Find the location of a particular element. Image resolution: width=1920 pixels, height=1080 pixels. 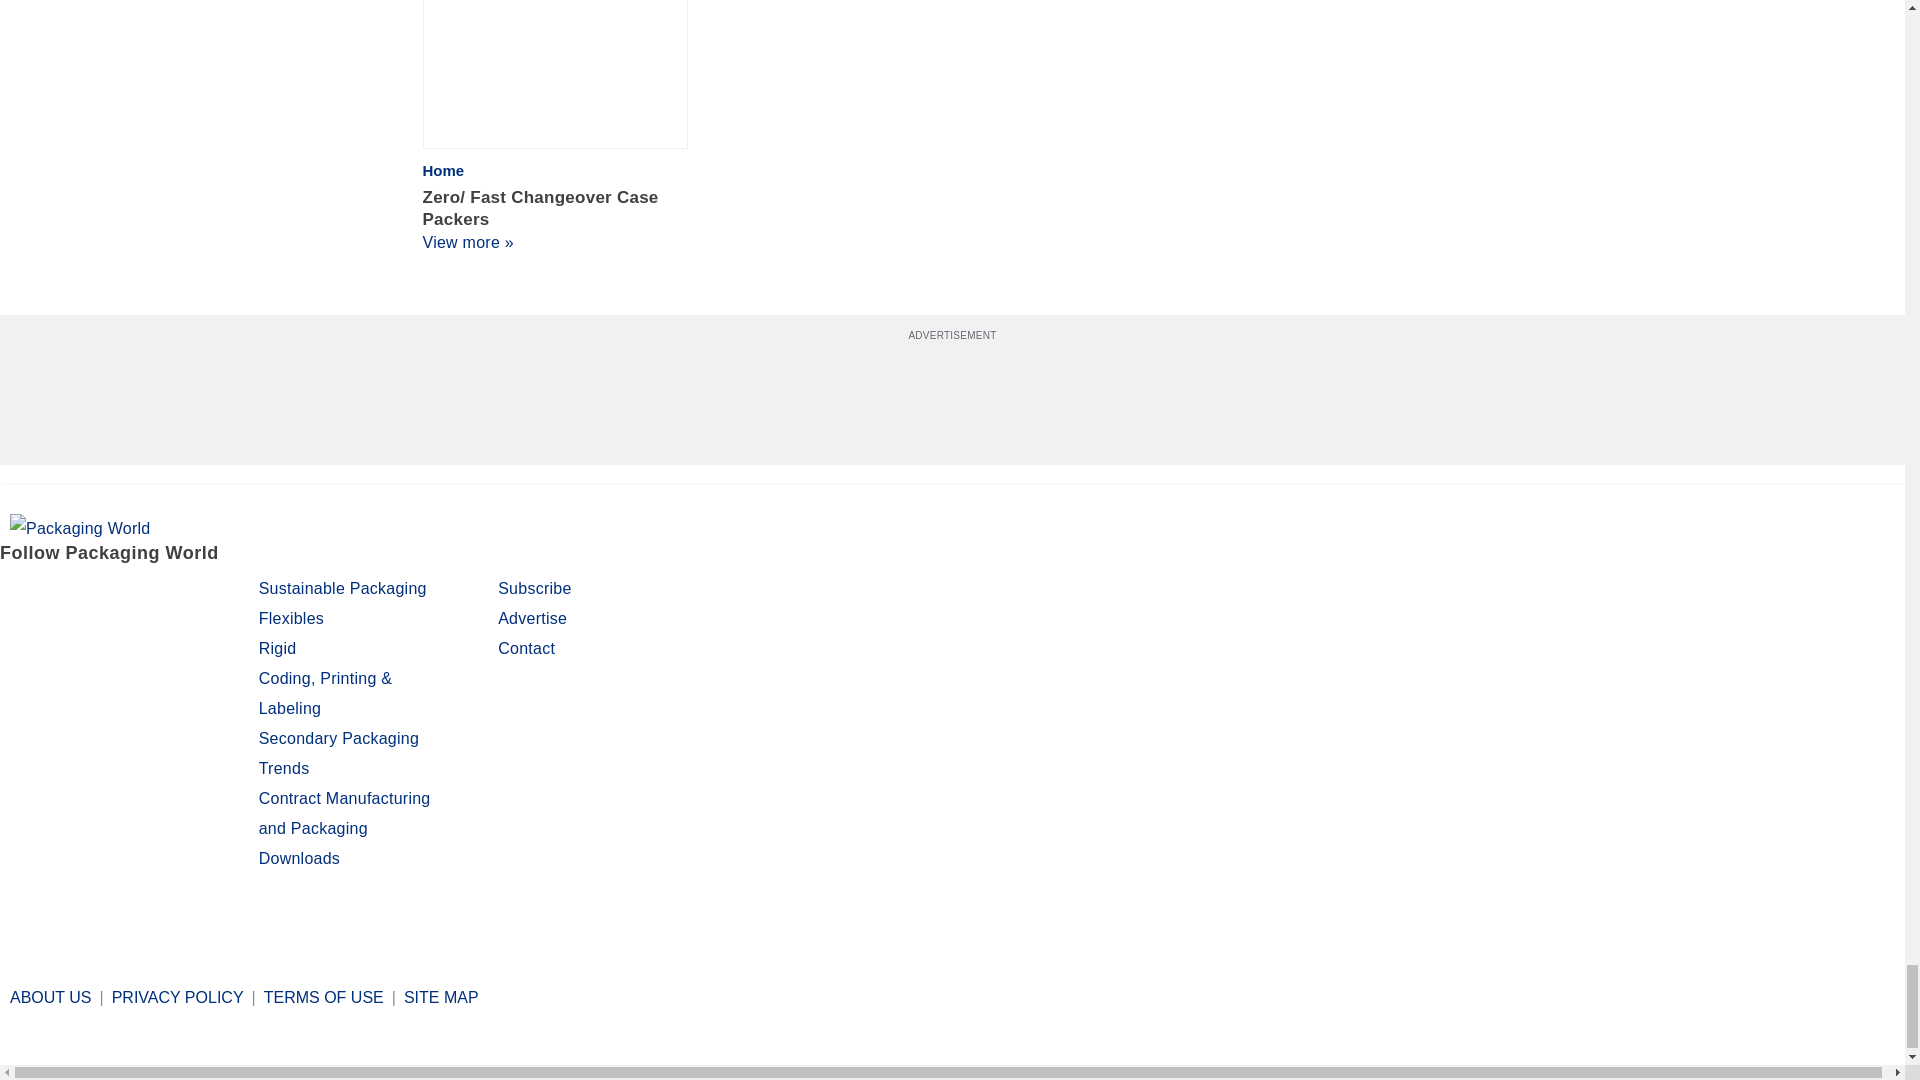

LinkedIn icon is located at coordinates (124, 592).